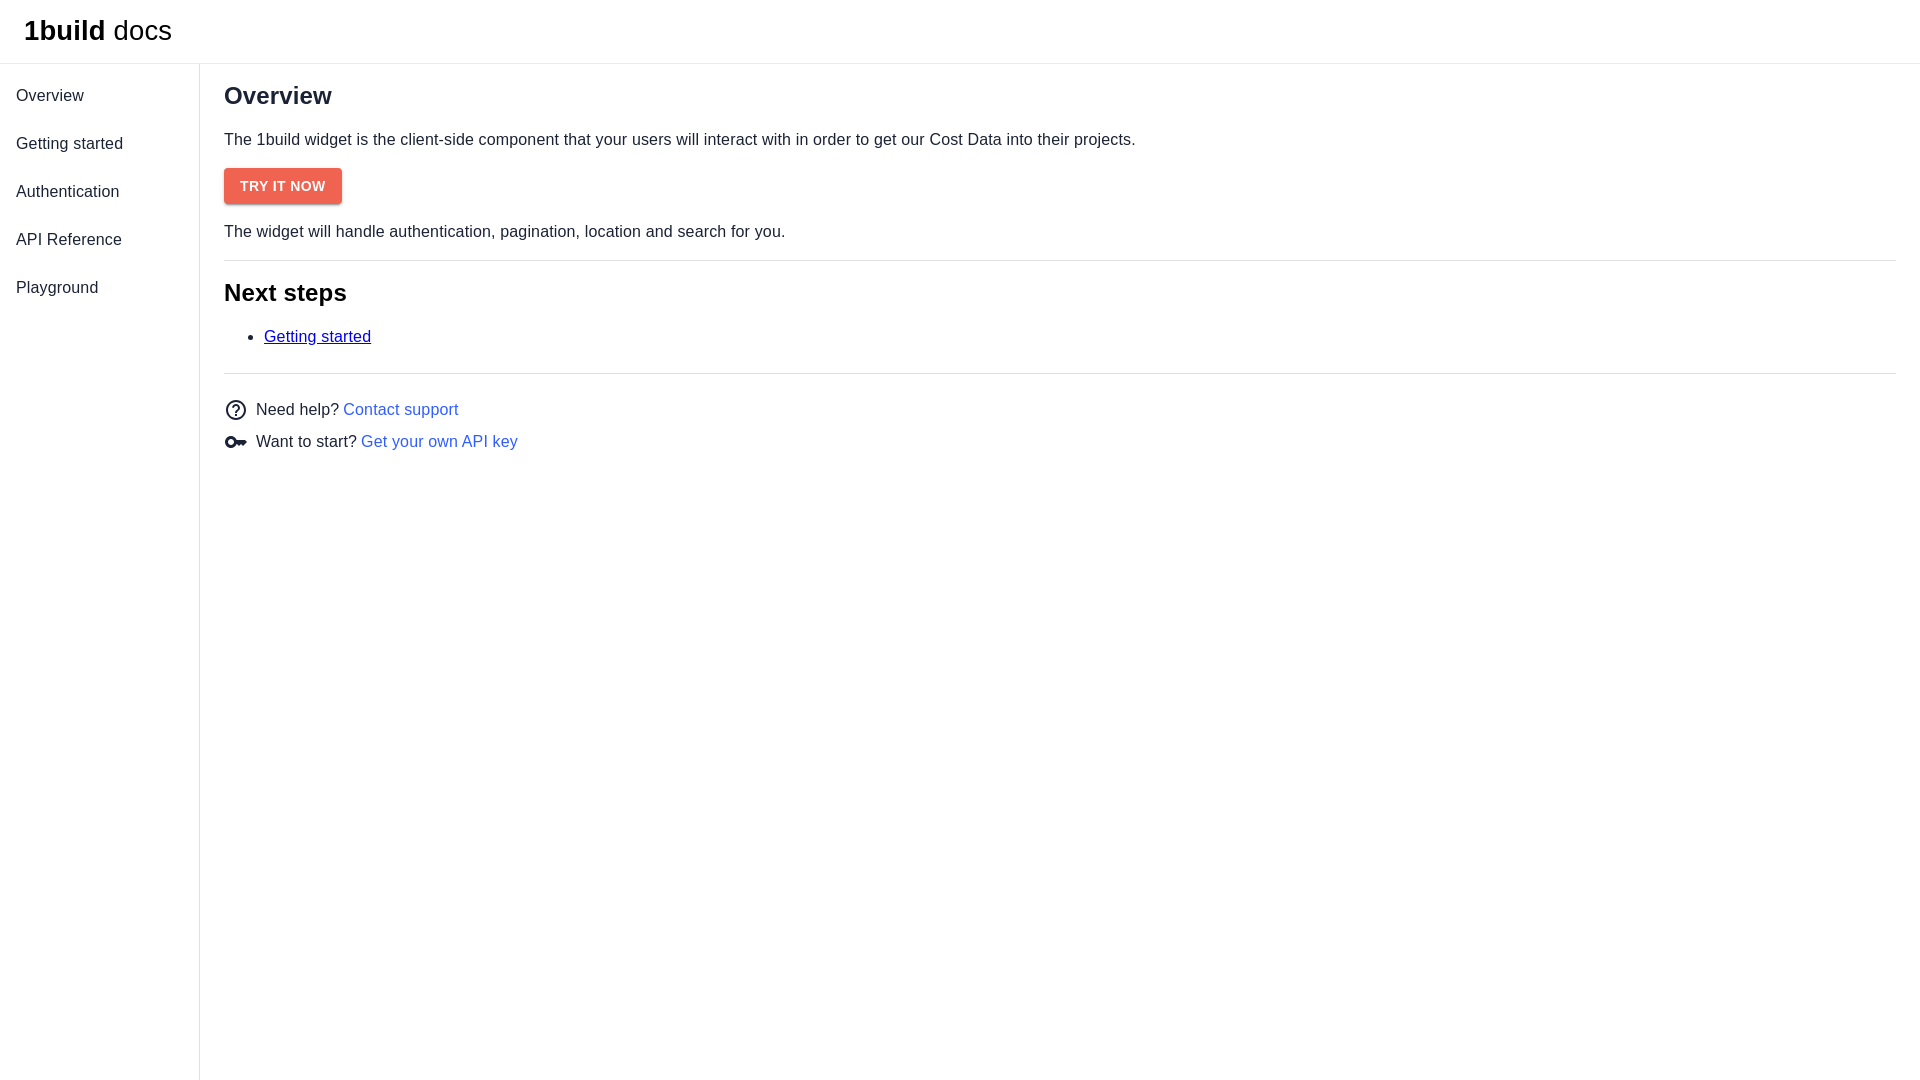 The width and height of the screenshot is (1920, 1080). Describe the element at coordinates (100, 96) in the screenshot. I see `Overview` at that location.